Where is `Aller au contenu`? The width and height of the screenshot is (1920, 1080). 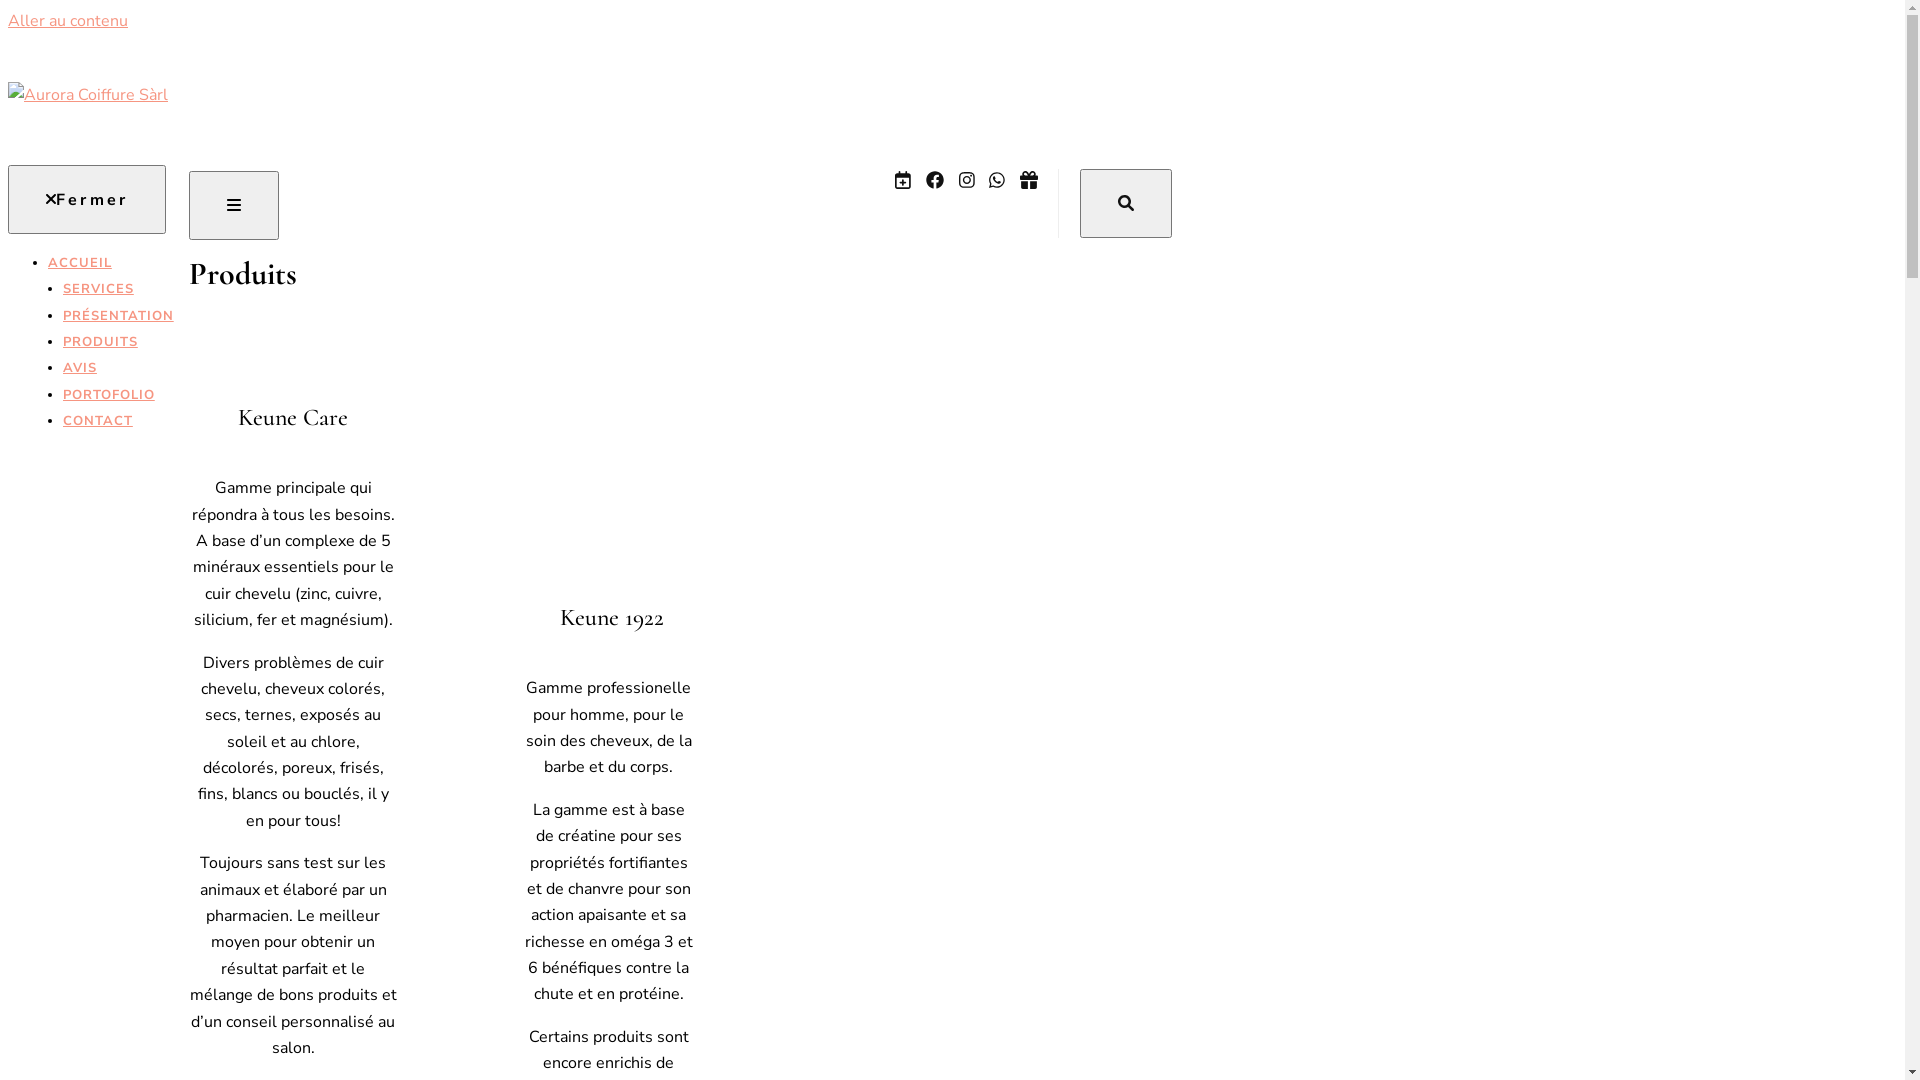
Aller au contenu is located at coordinates (68, 21).